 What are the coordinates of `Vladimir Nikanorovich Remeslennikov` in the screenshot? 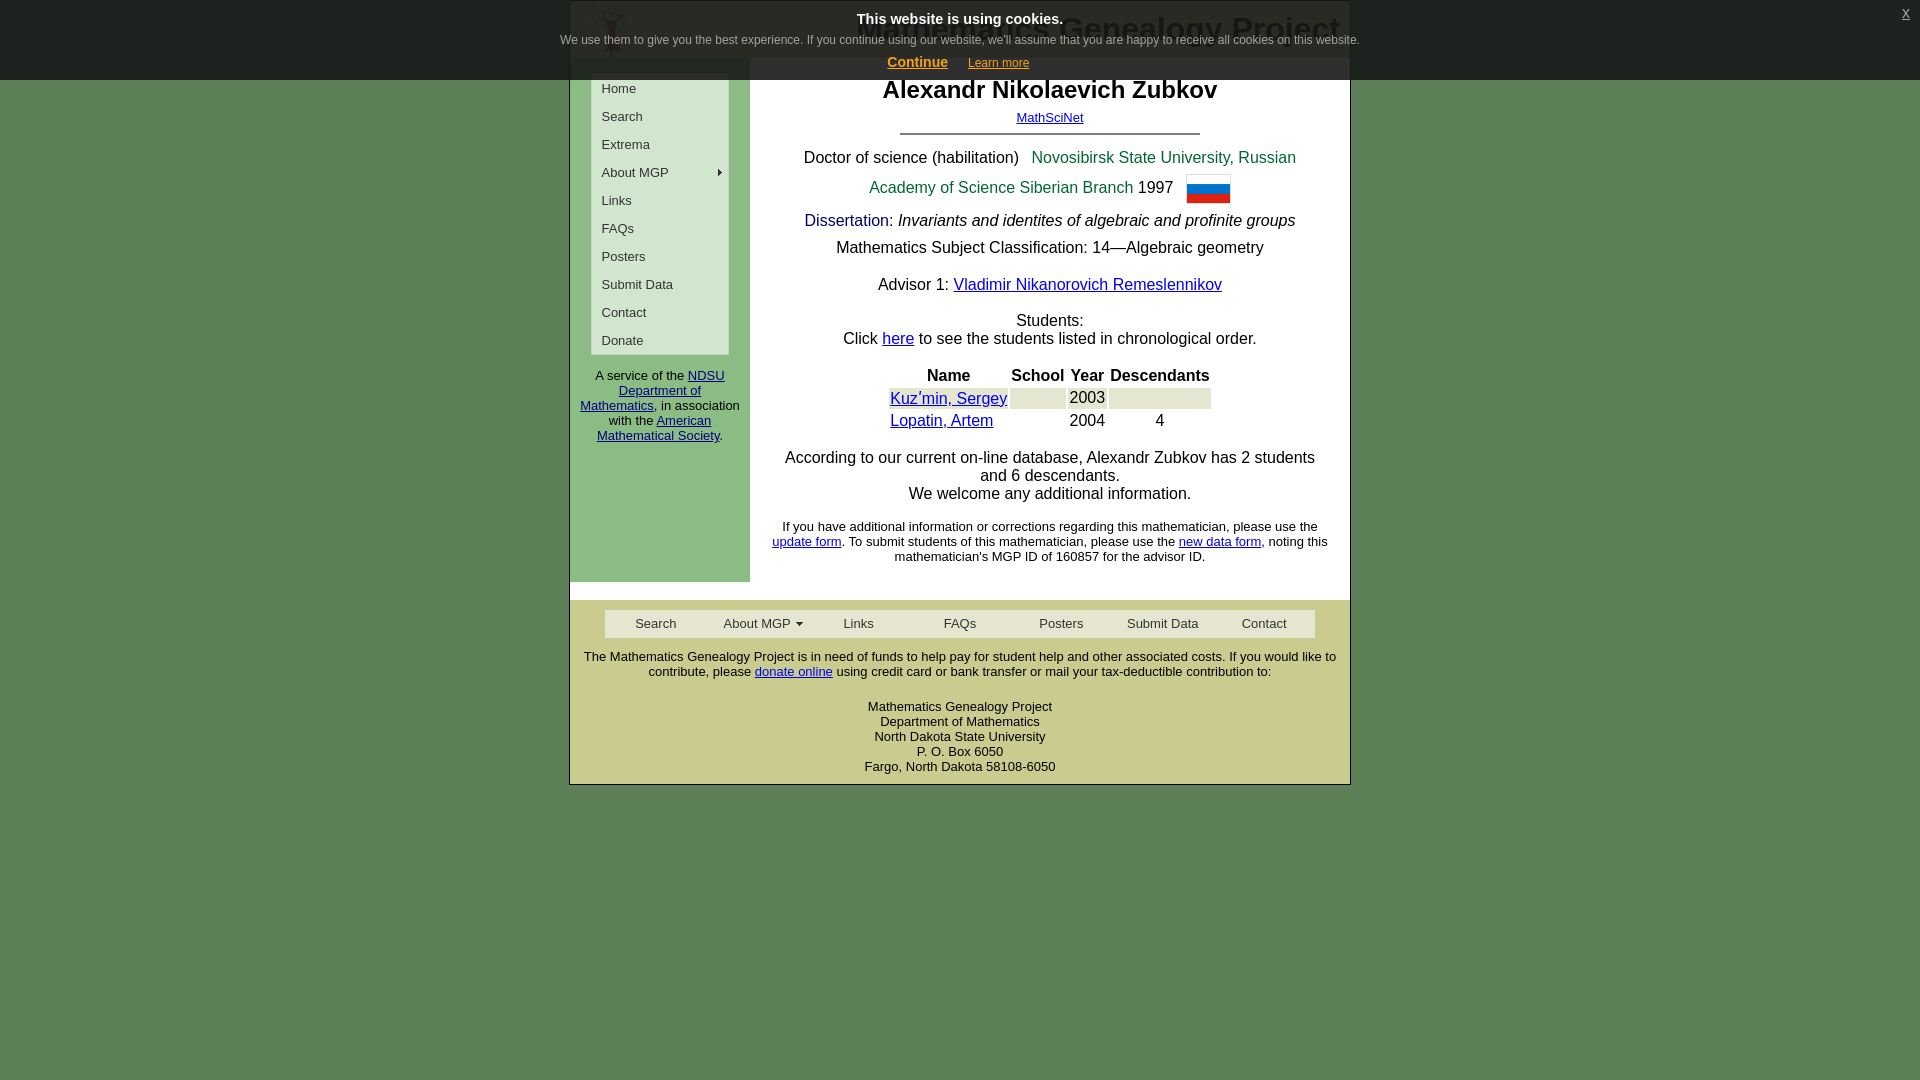 It's located at (1088, 284).